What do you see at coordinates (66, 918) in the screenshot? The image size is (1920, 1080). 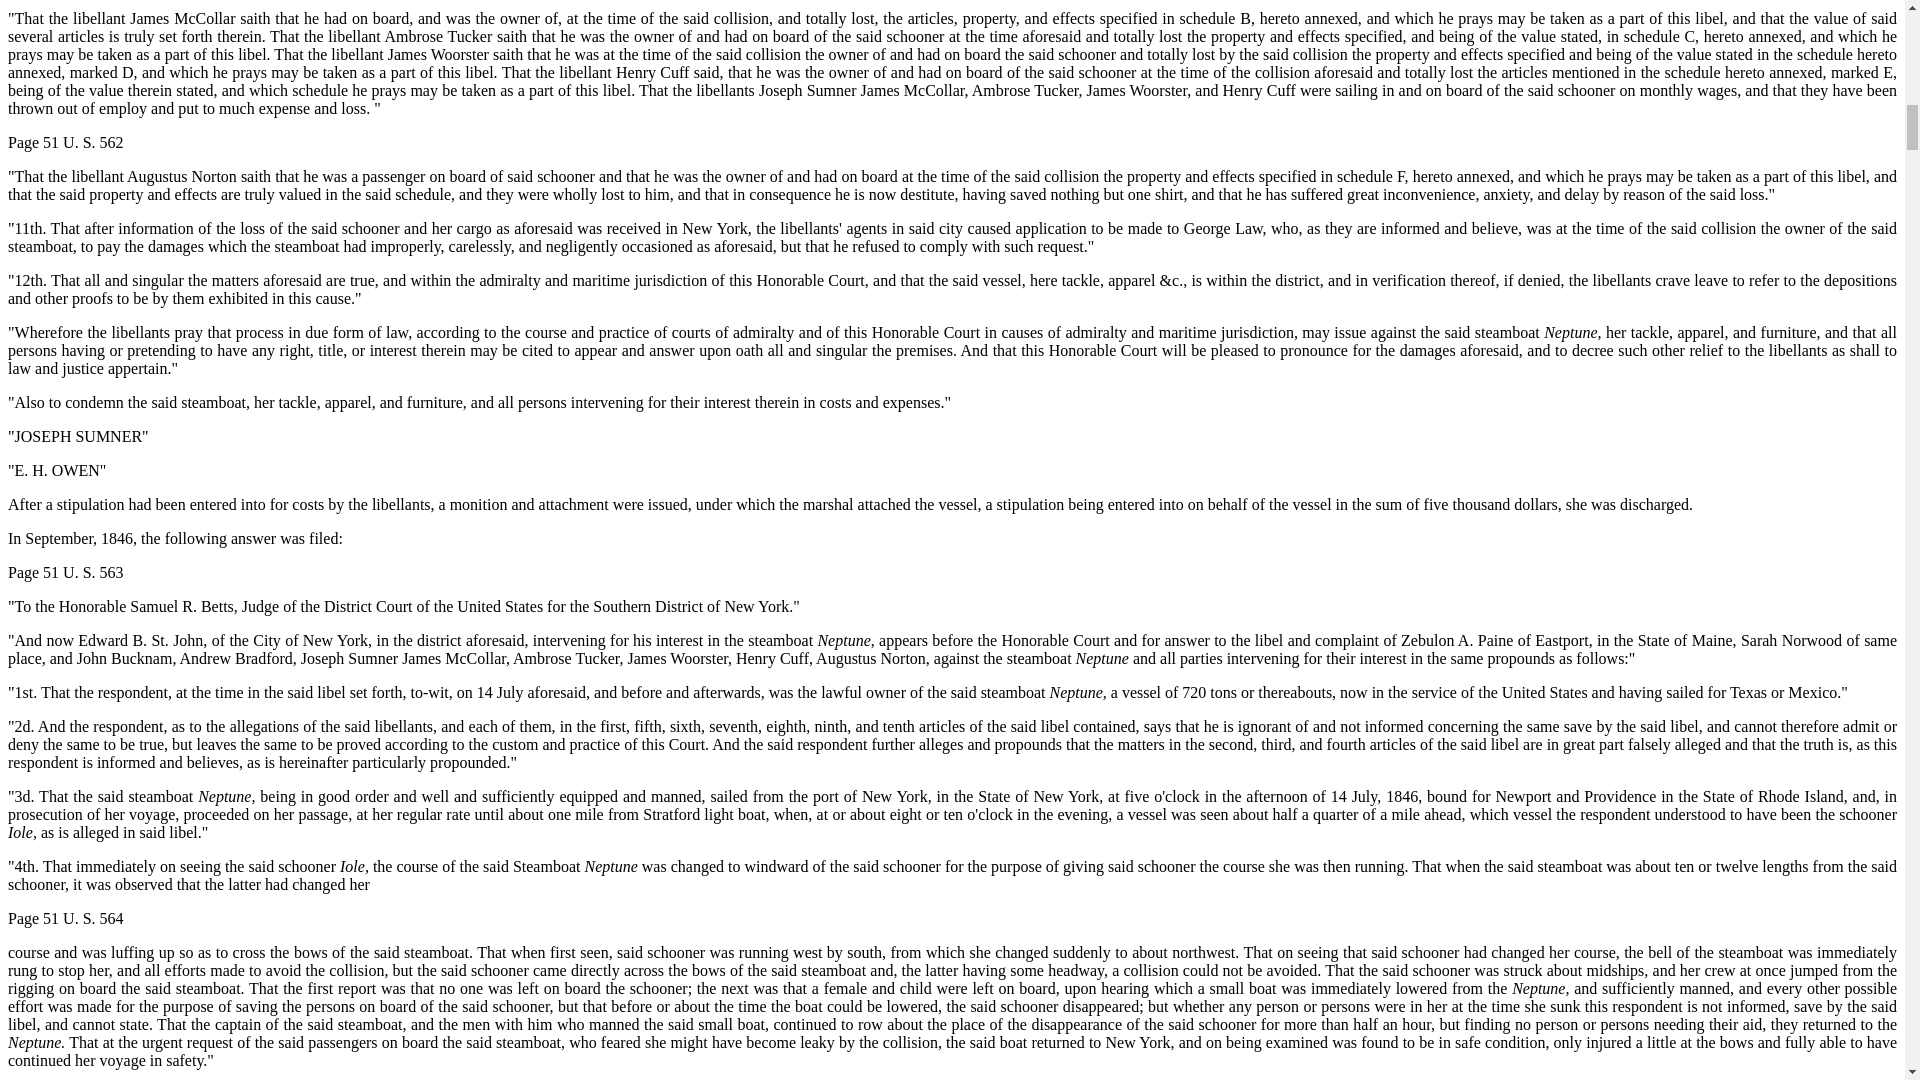 I see `Page 51 U. S. 564` at bounding box center [66, 918].